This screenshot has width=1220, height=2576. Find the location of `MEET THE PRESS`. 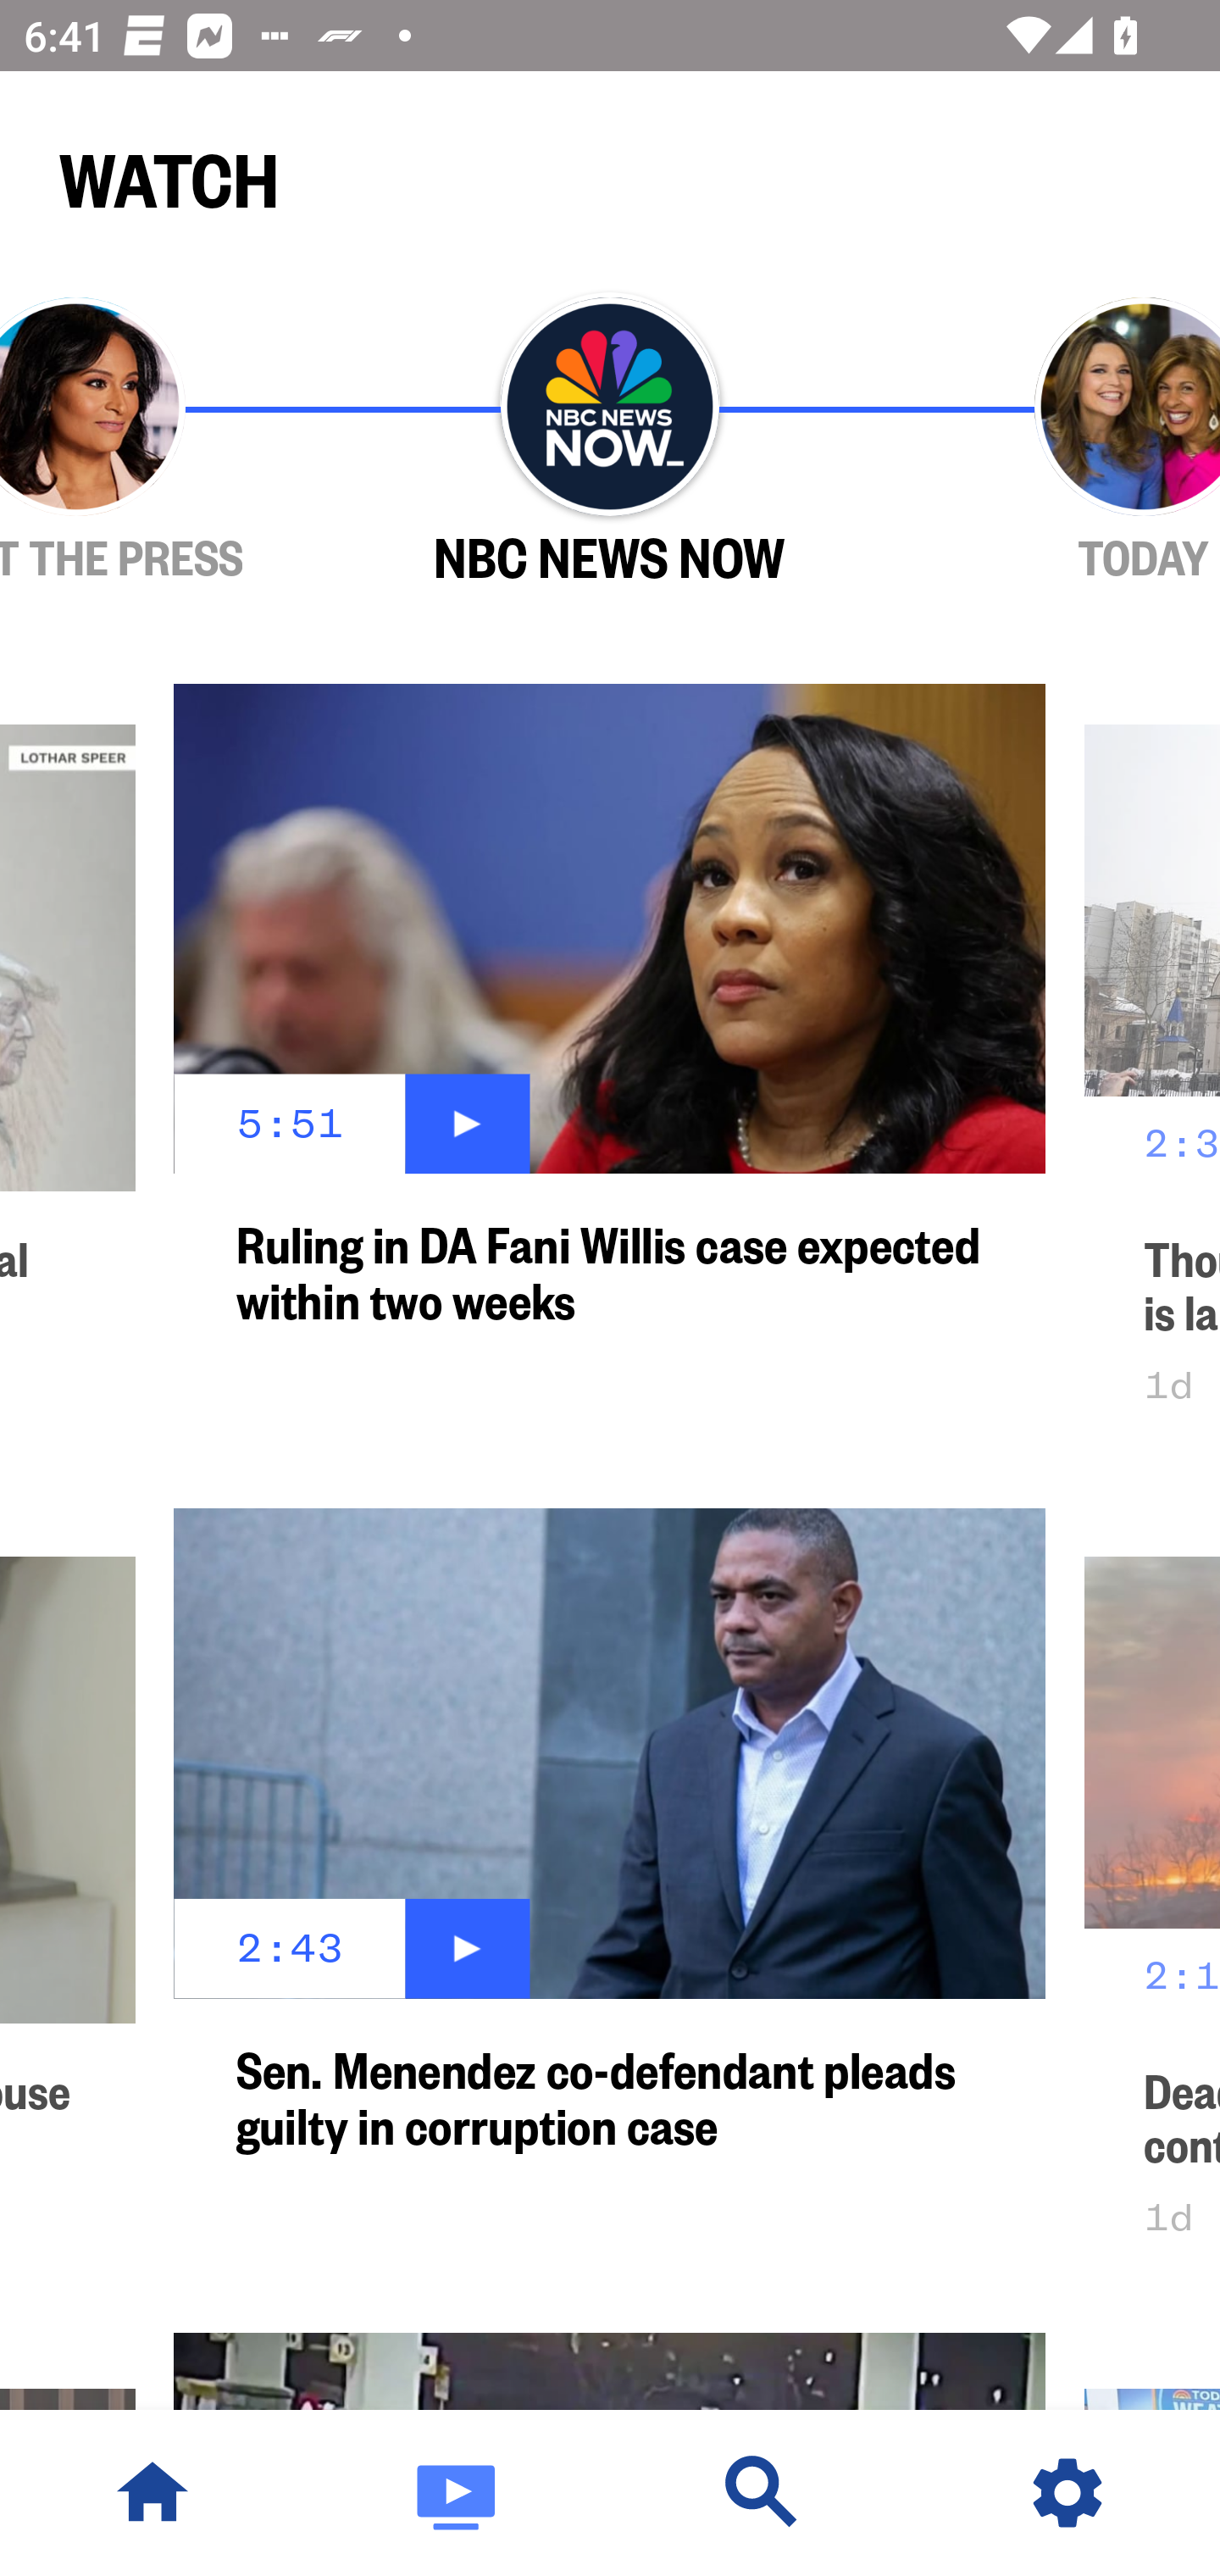

MEET THE PRESS is located at coordinates (171, 441).